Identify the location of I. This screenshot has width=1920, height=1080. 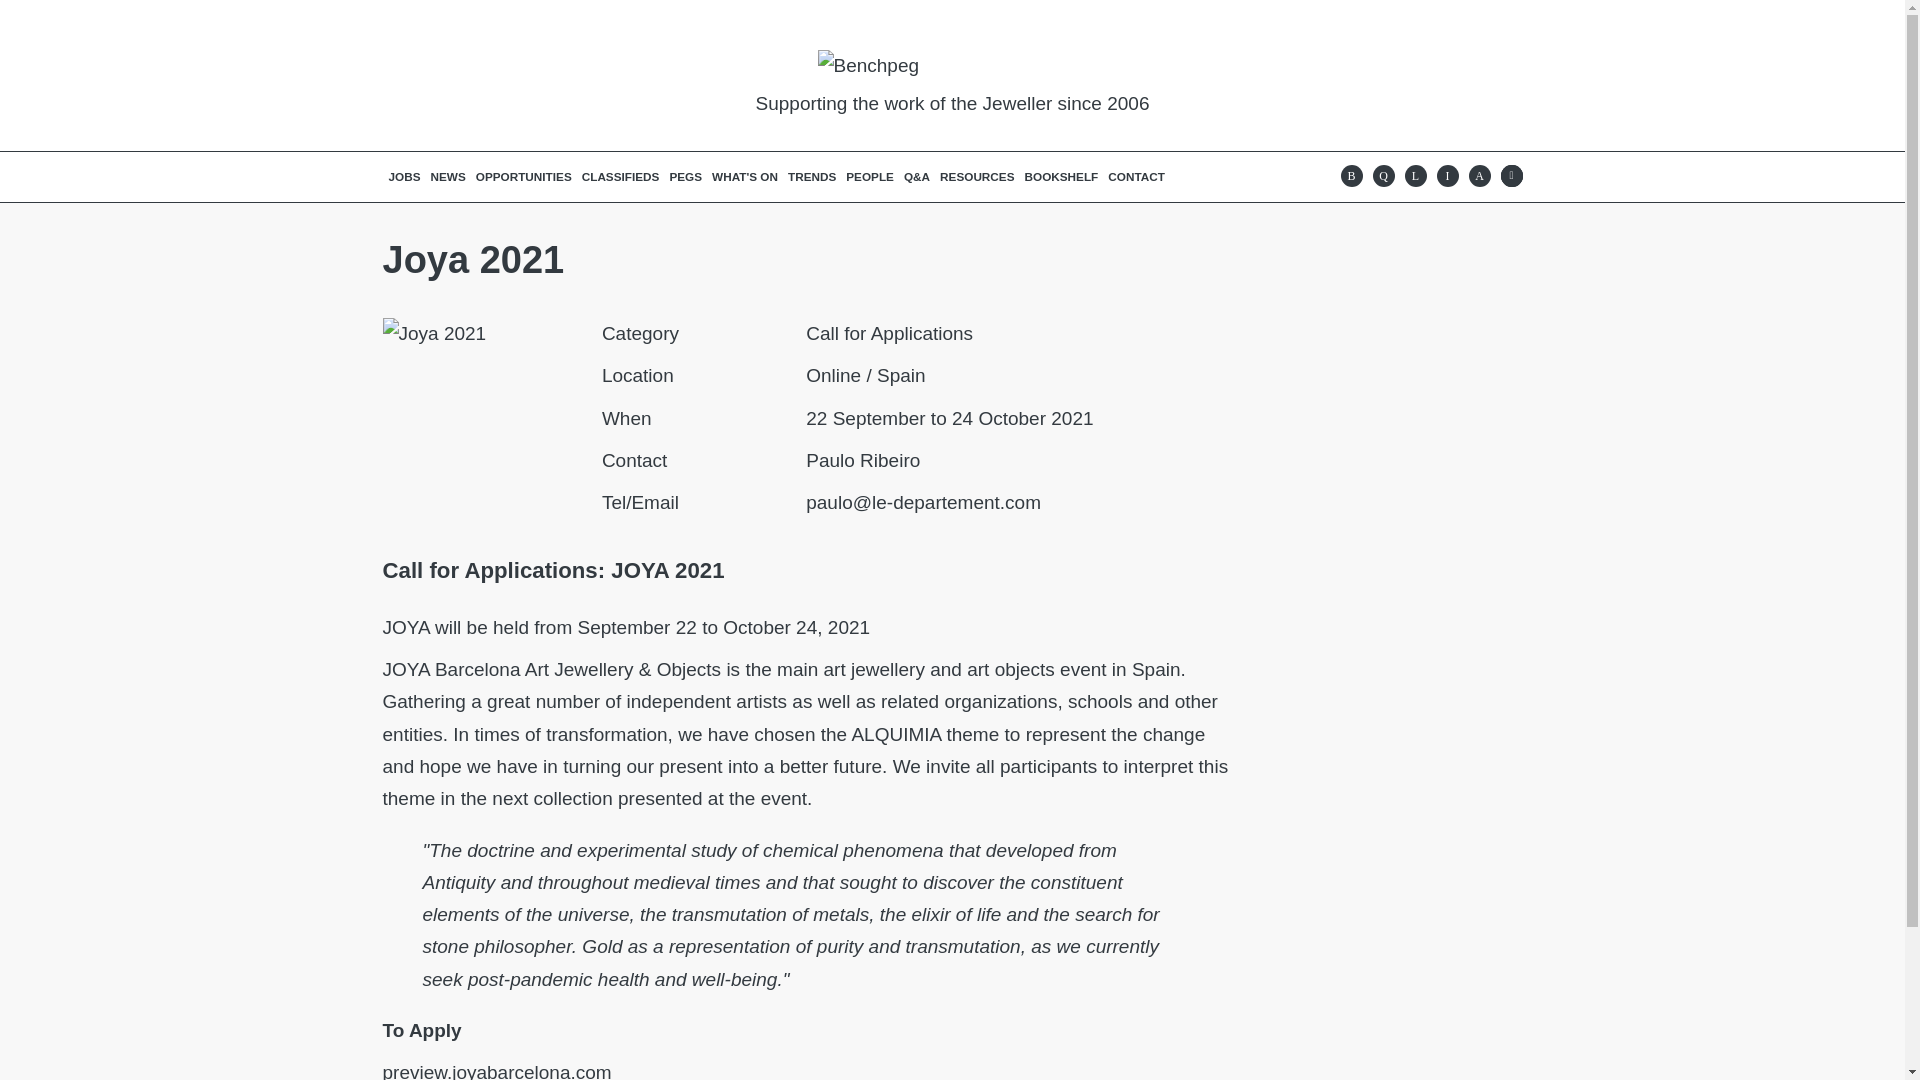
(1446, 176).